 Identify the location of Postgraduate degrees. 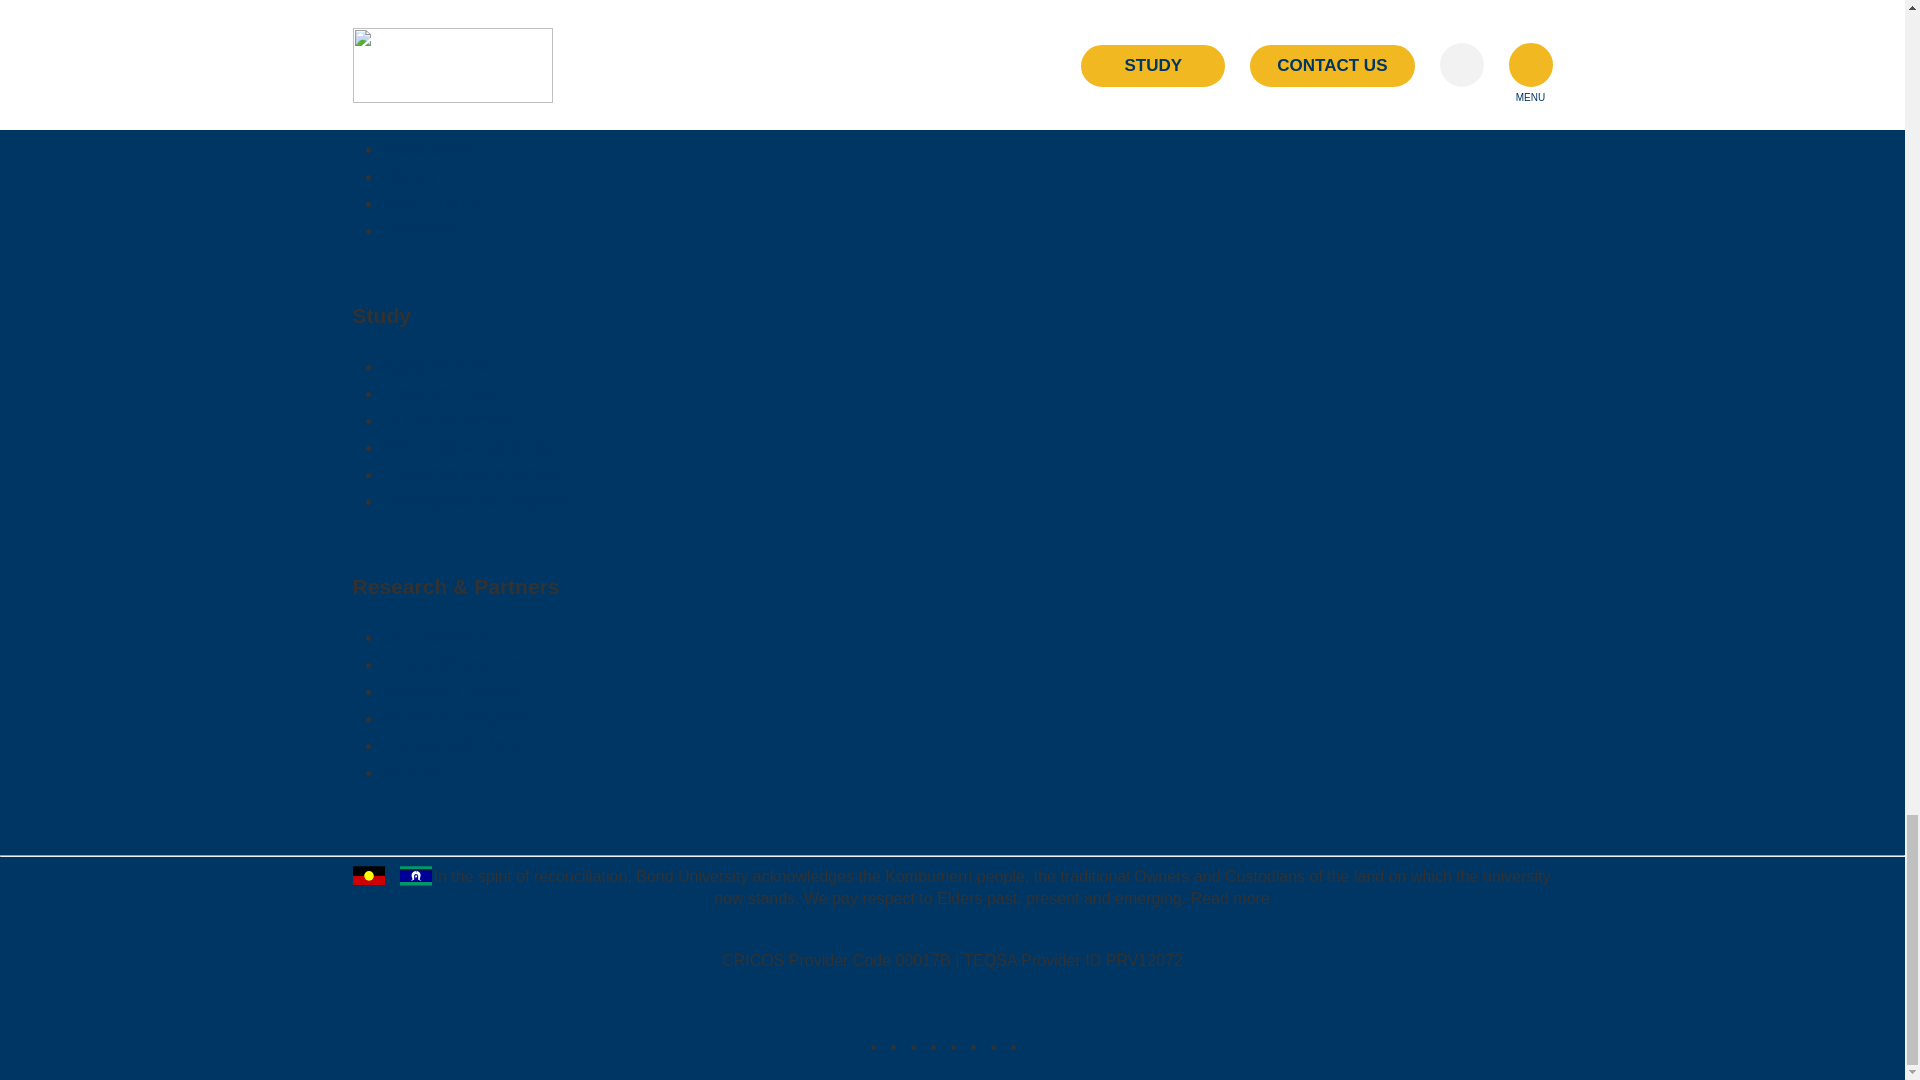
(470, 474).